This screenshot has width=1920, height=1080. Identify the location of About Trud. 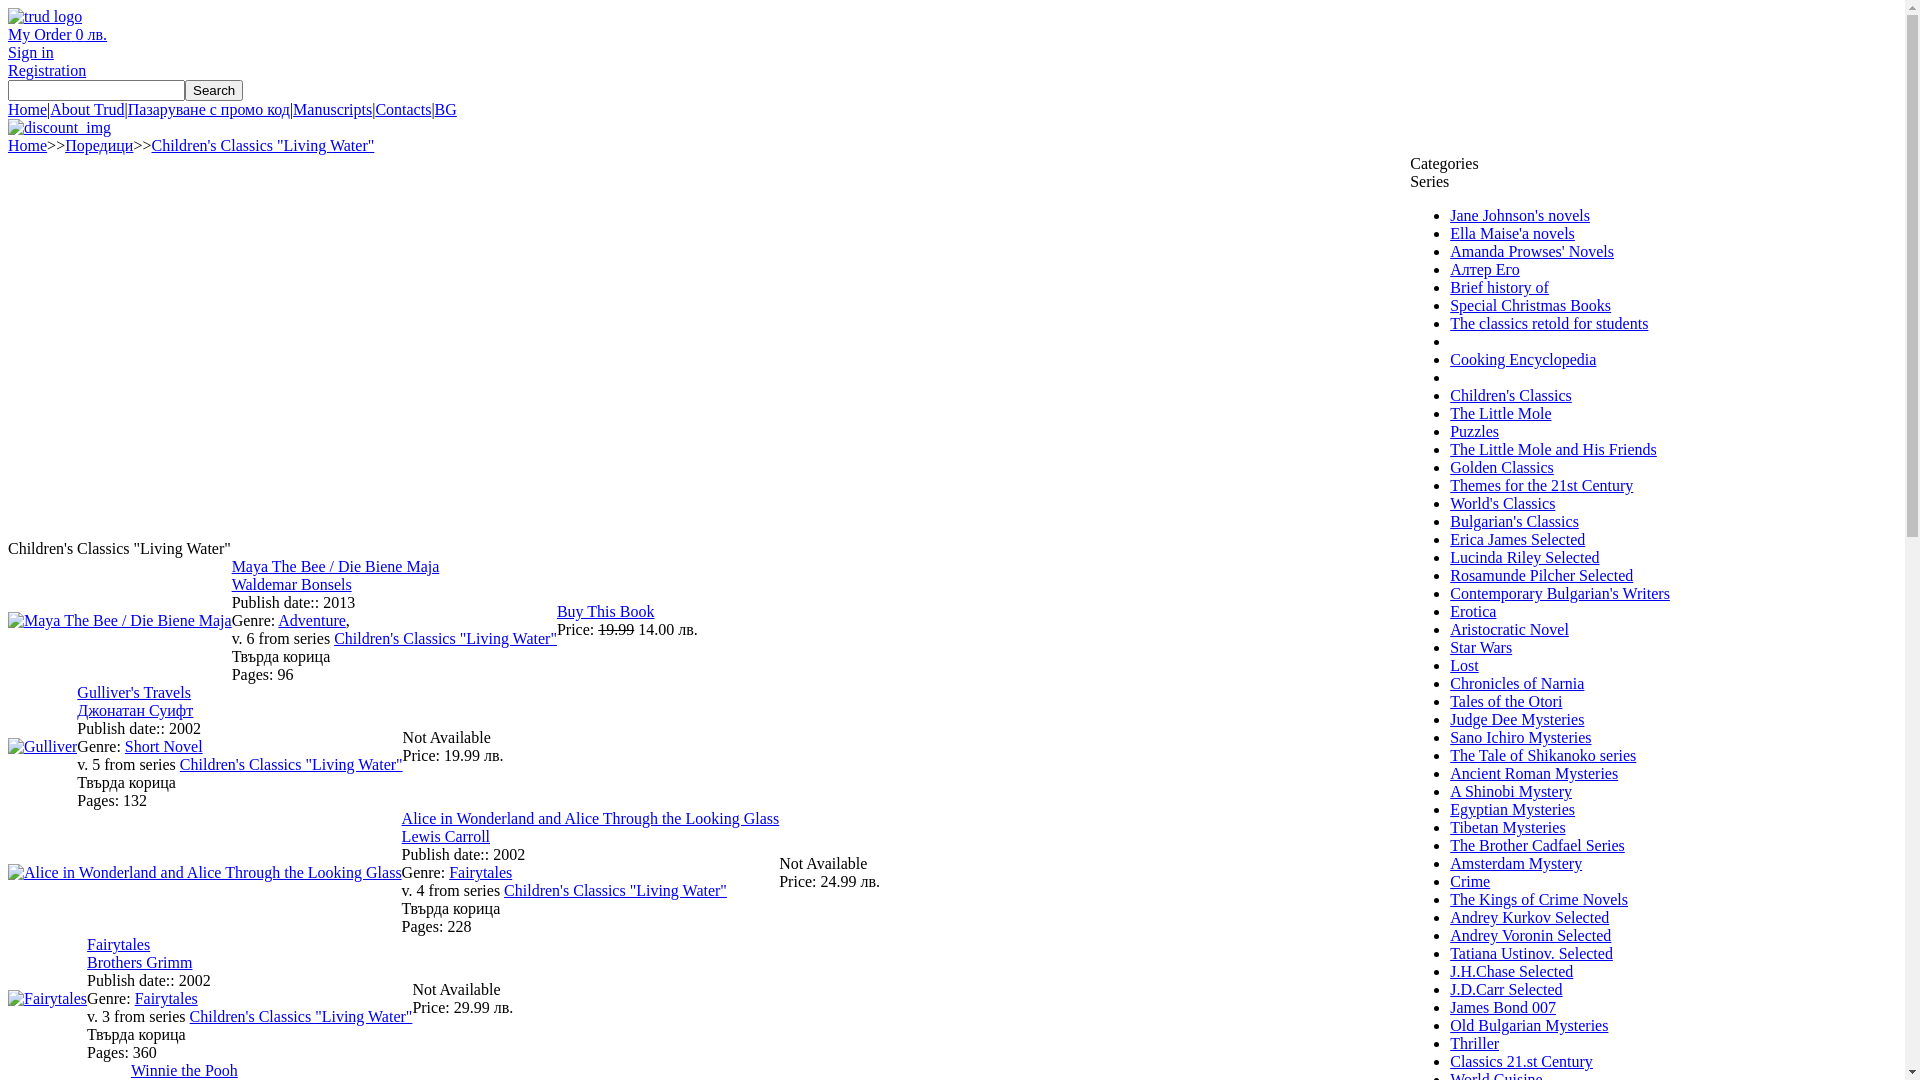
(87, 110).